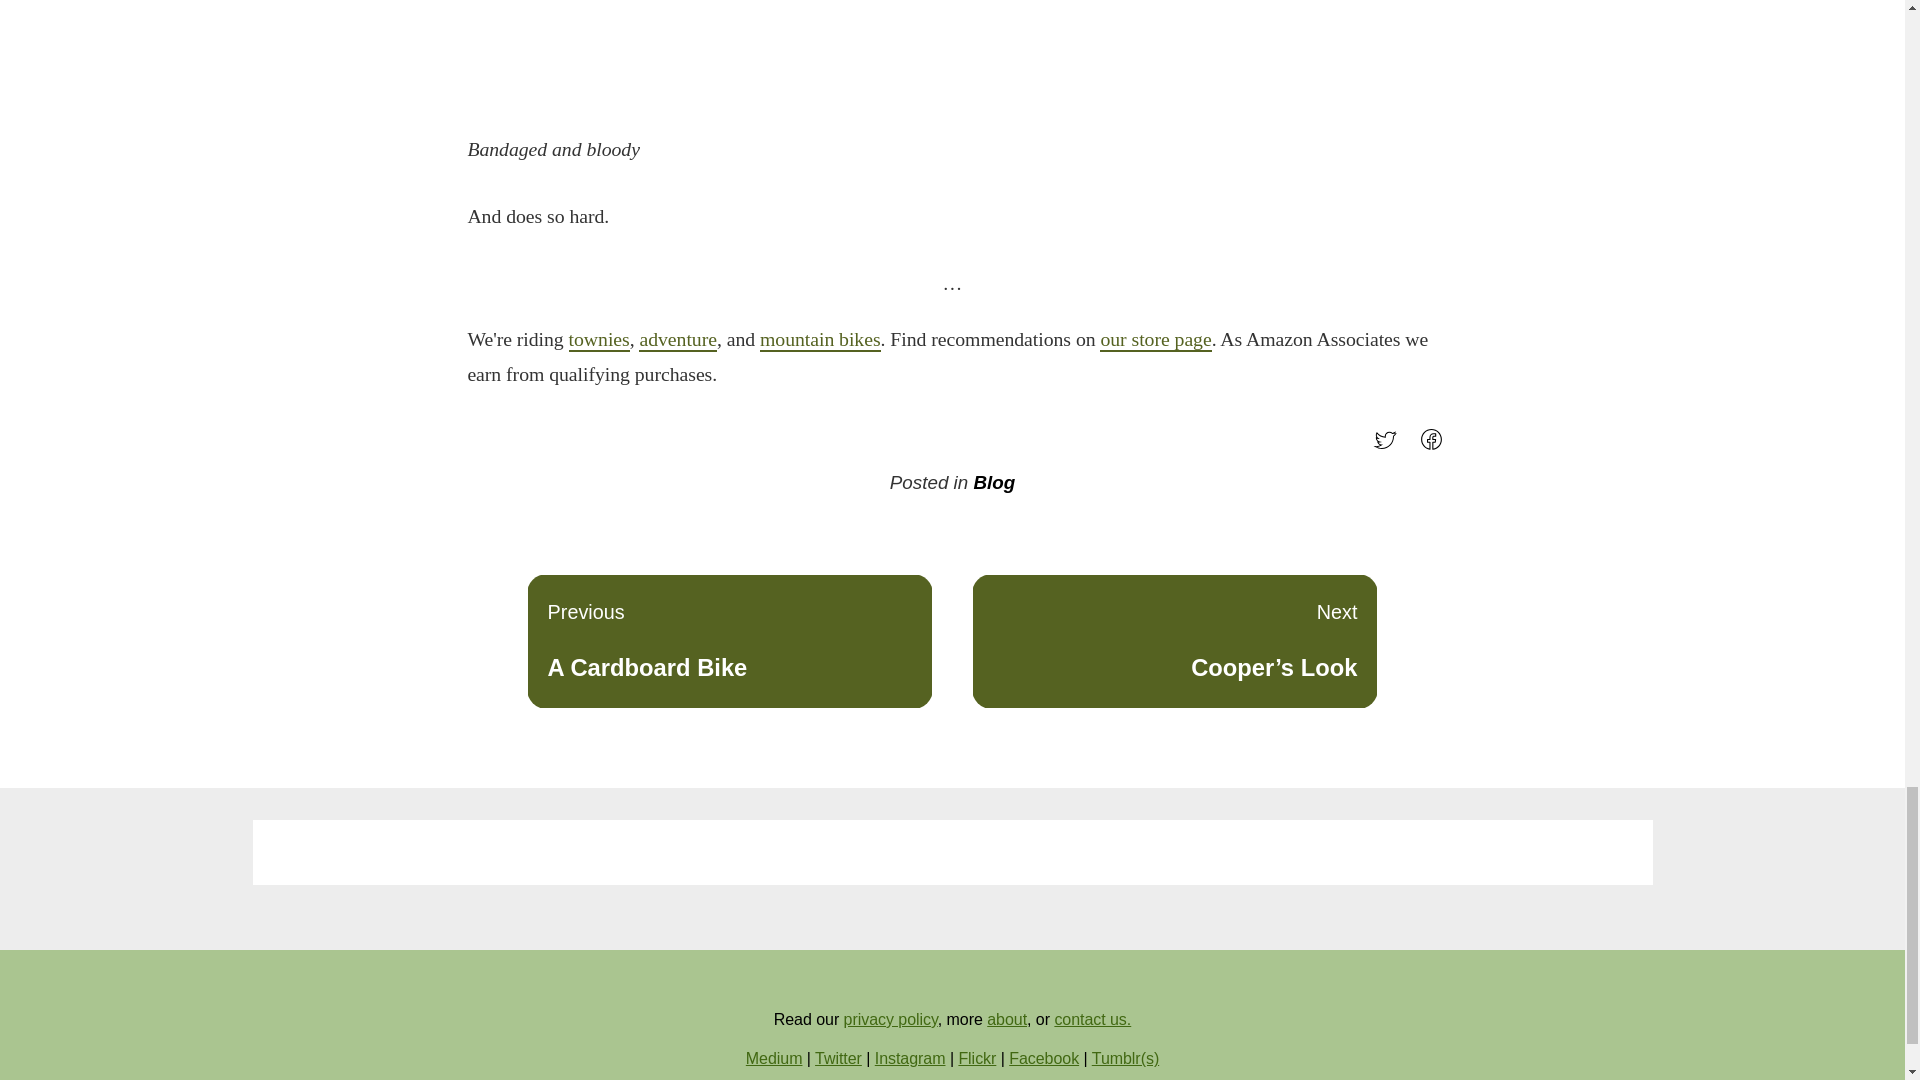  Describe the element at coordinates (994, 482) in the screenshot. I see `Blog` at that location.